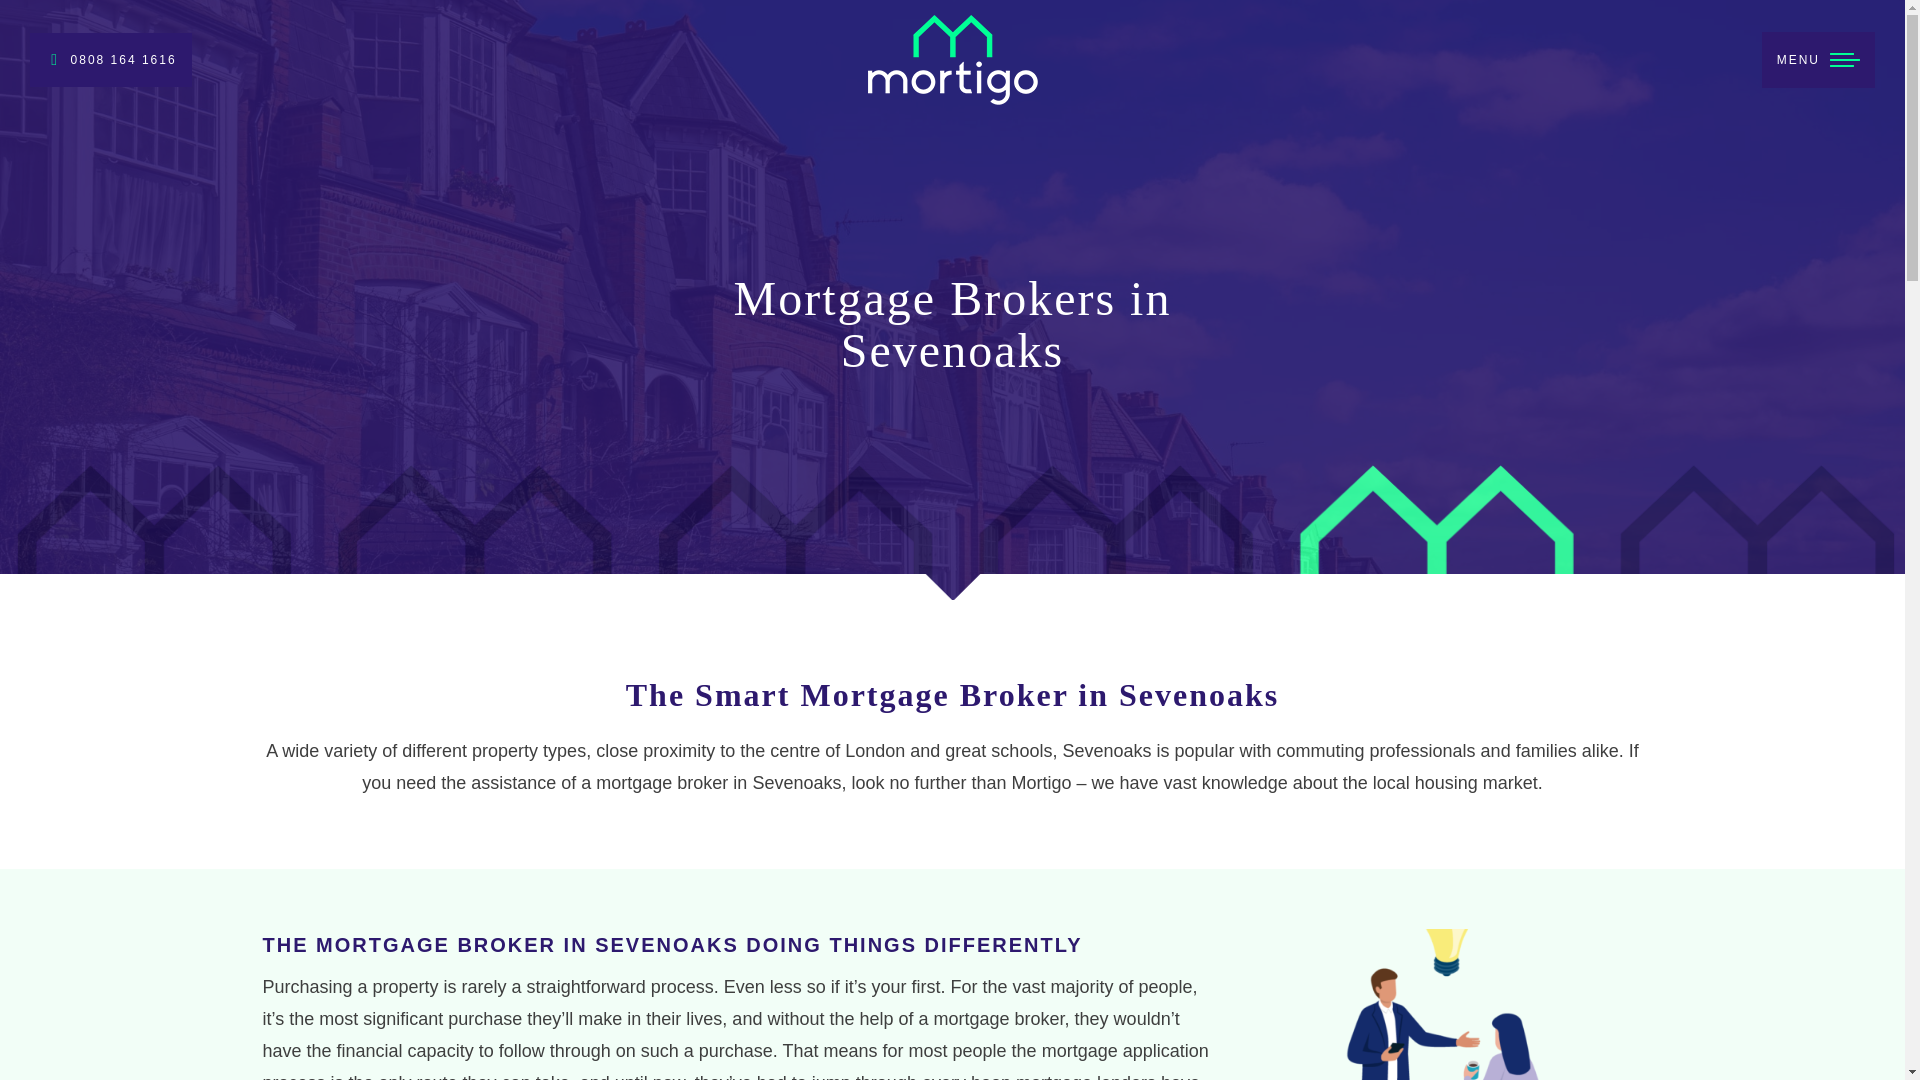 This screenshot has width=1920, height=1080. What do you see at coordinates (111, 60) in the screenshot?
I see `0808 164 1616` at bounding box center [111, 60].